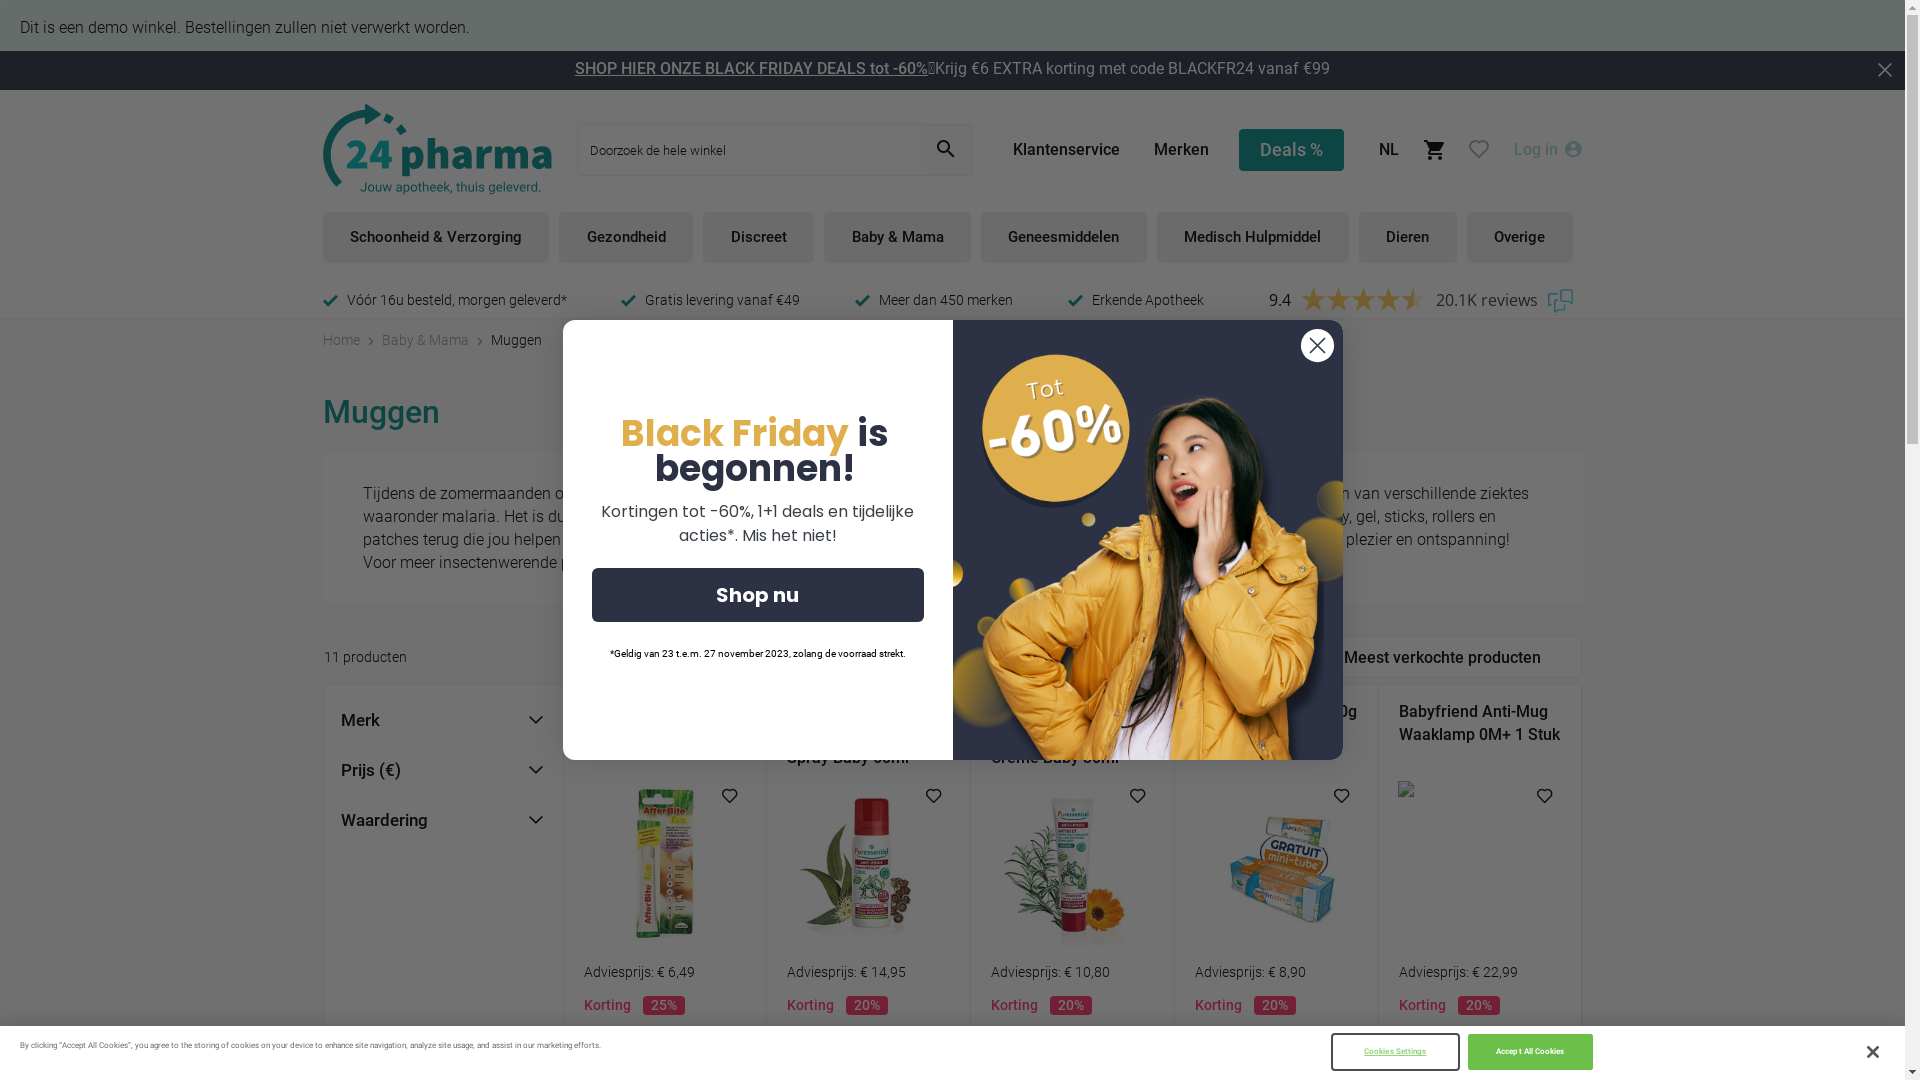 The height and width of the screenshot is (1080, 1920). What do you see at coordinates (666, 734) in the screenshot?
I see `After Bite Kids Gel 20ml` at bounding box center [666, 734].